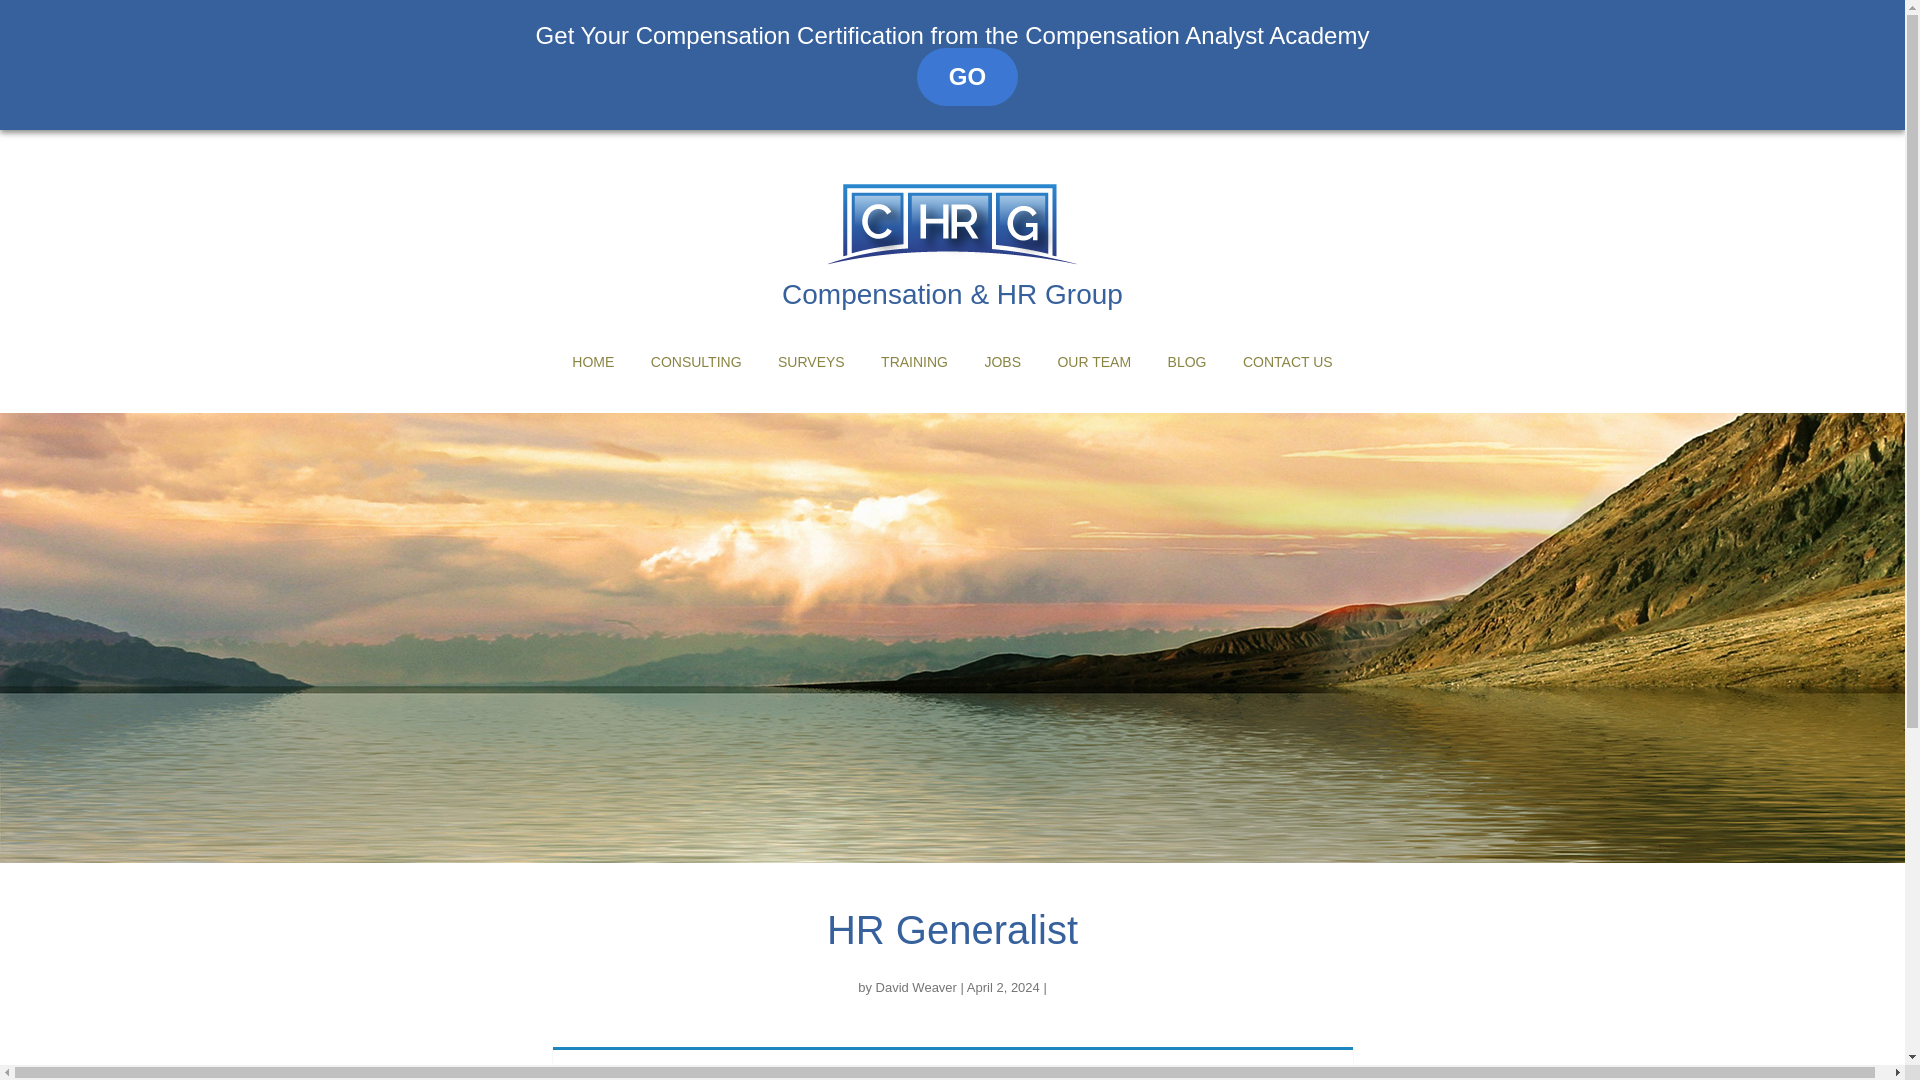 This screenshot has width=1920, height=1080. What do you see at coordinates (1004, 986) in the screenshot?
I see `3:57 pm` at bounding box center [1004, 986].